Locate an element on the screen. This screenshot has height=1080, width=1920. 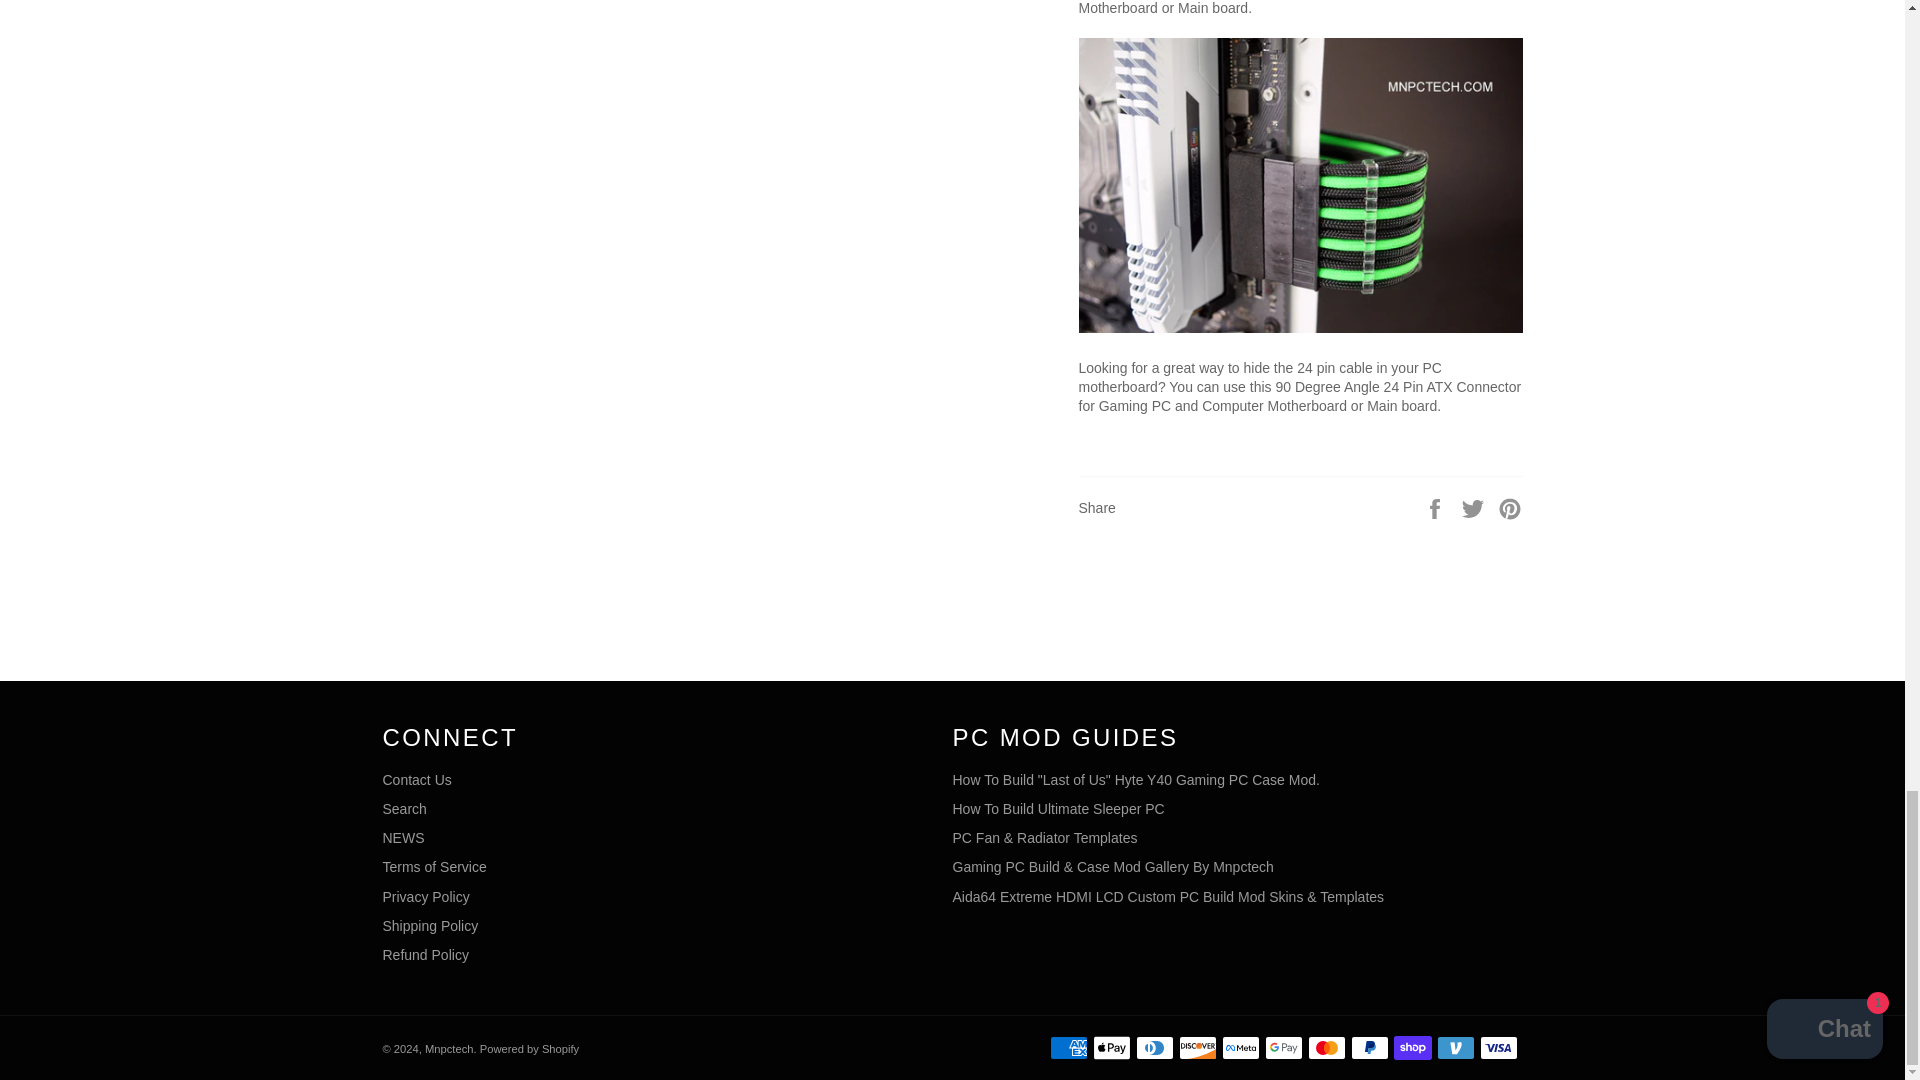
Tweet on Twitter is located at coordinates (1475, 506).